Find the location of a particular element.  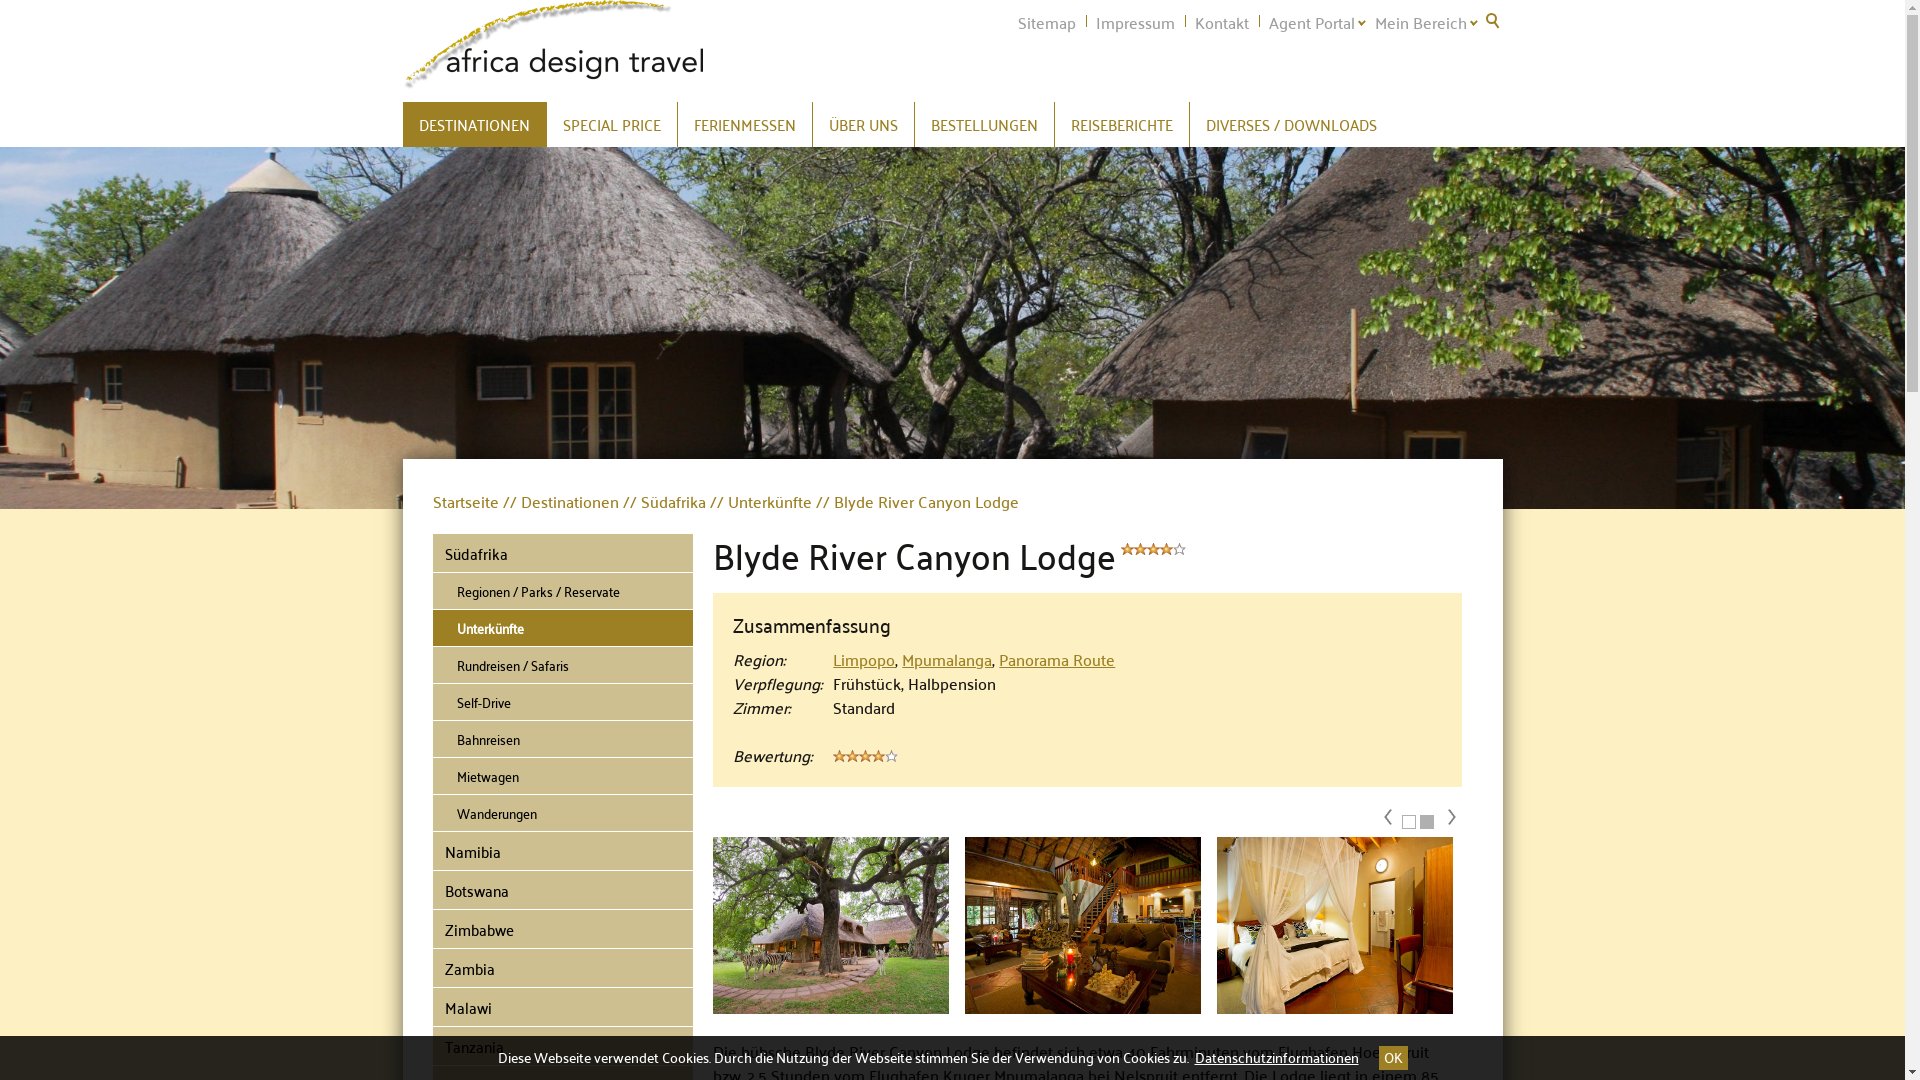

Wanderungen is located at coordinates (562, 814).